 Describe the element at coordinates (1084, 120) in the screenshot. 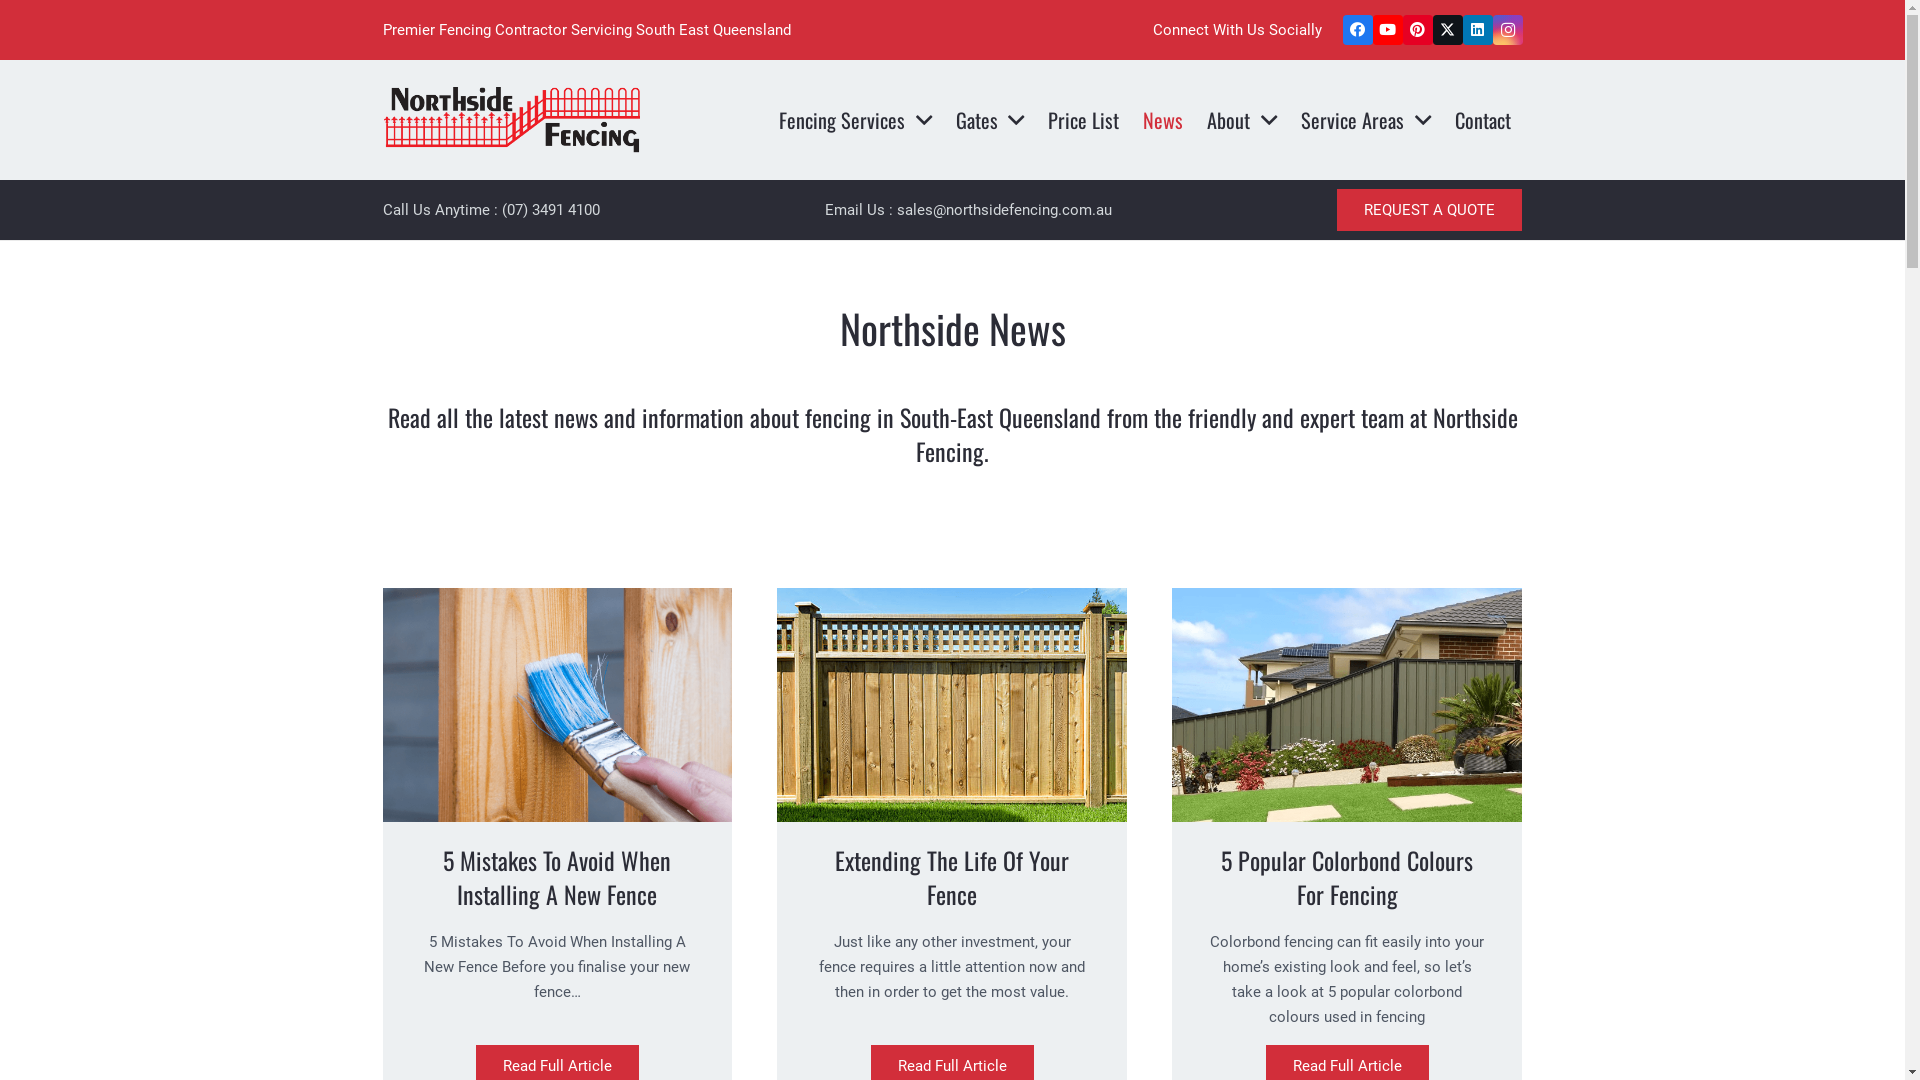

I see `Price List` at that location.